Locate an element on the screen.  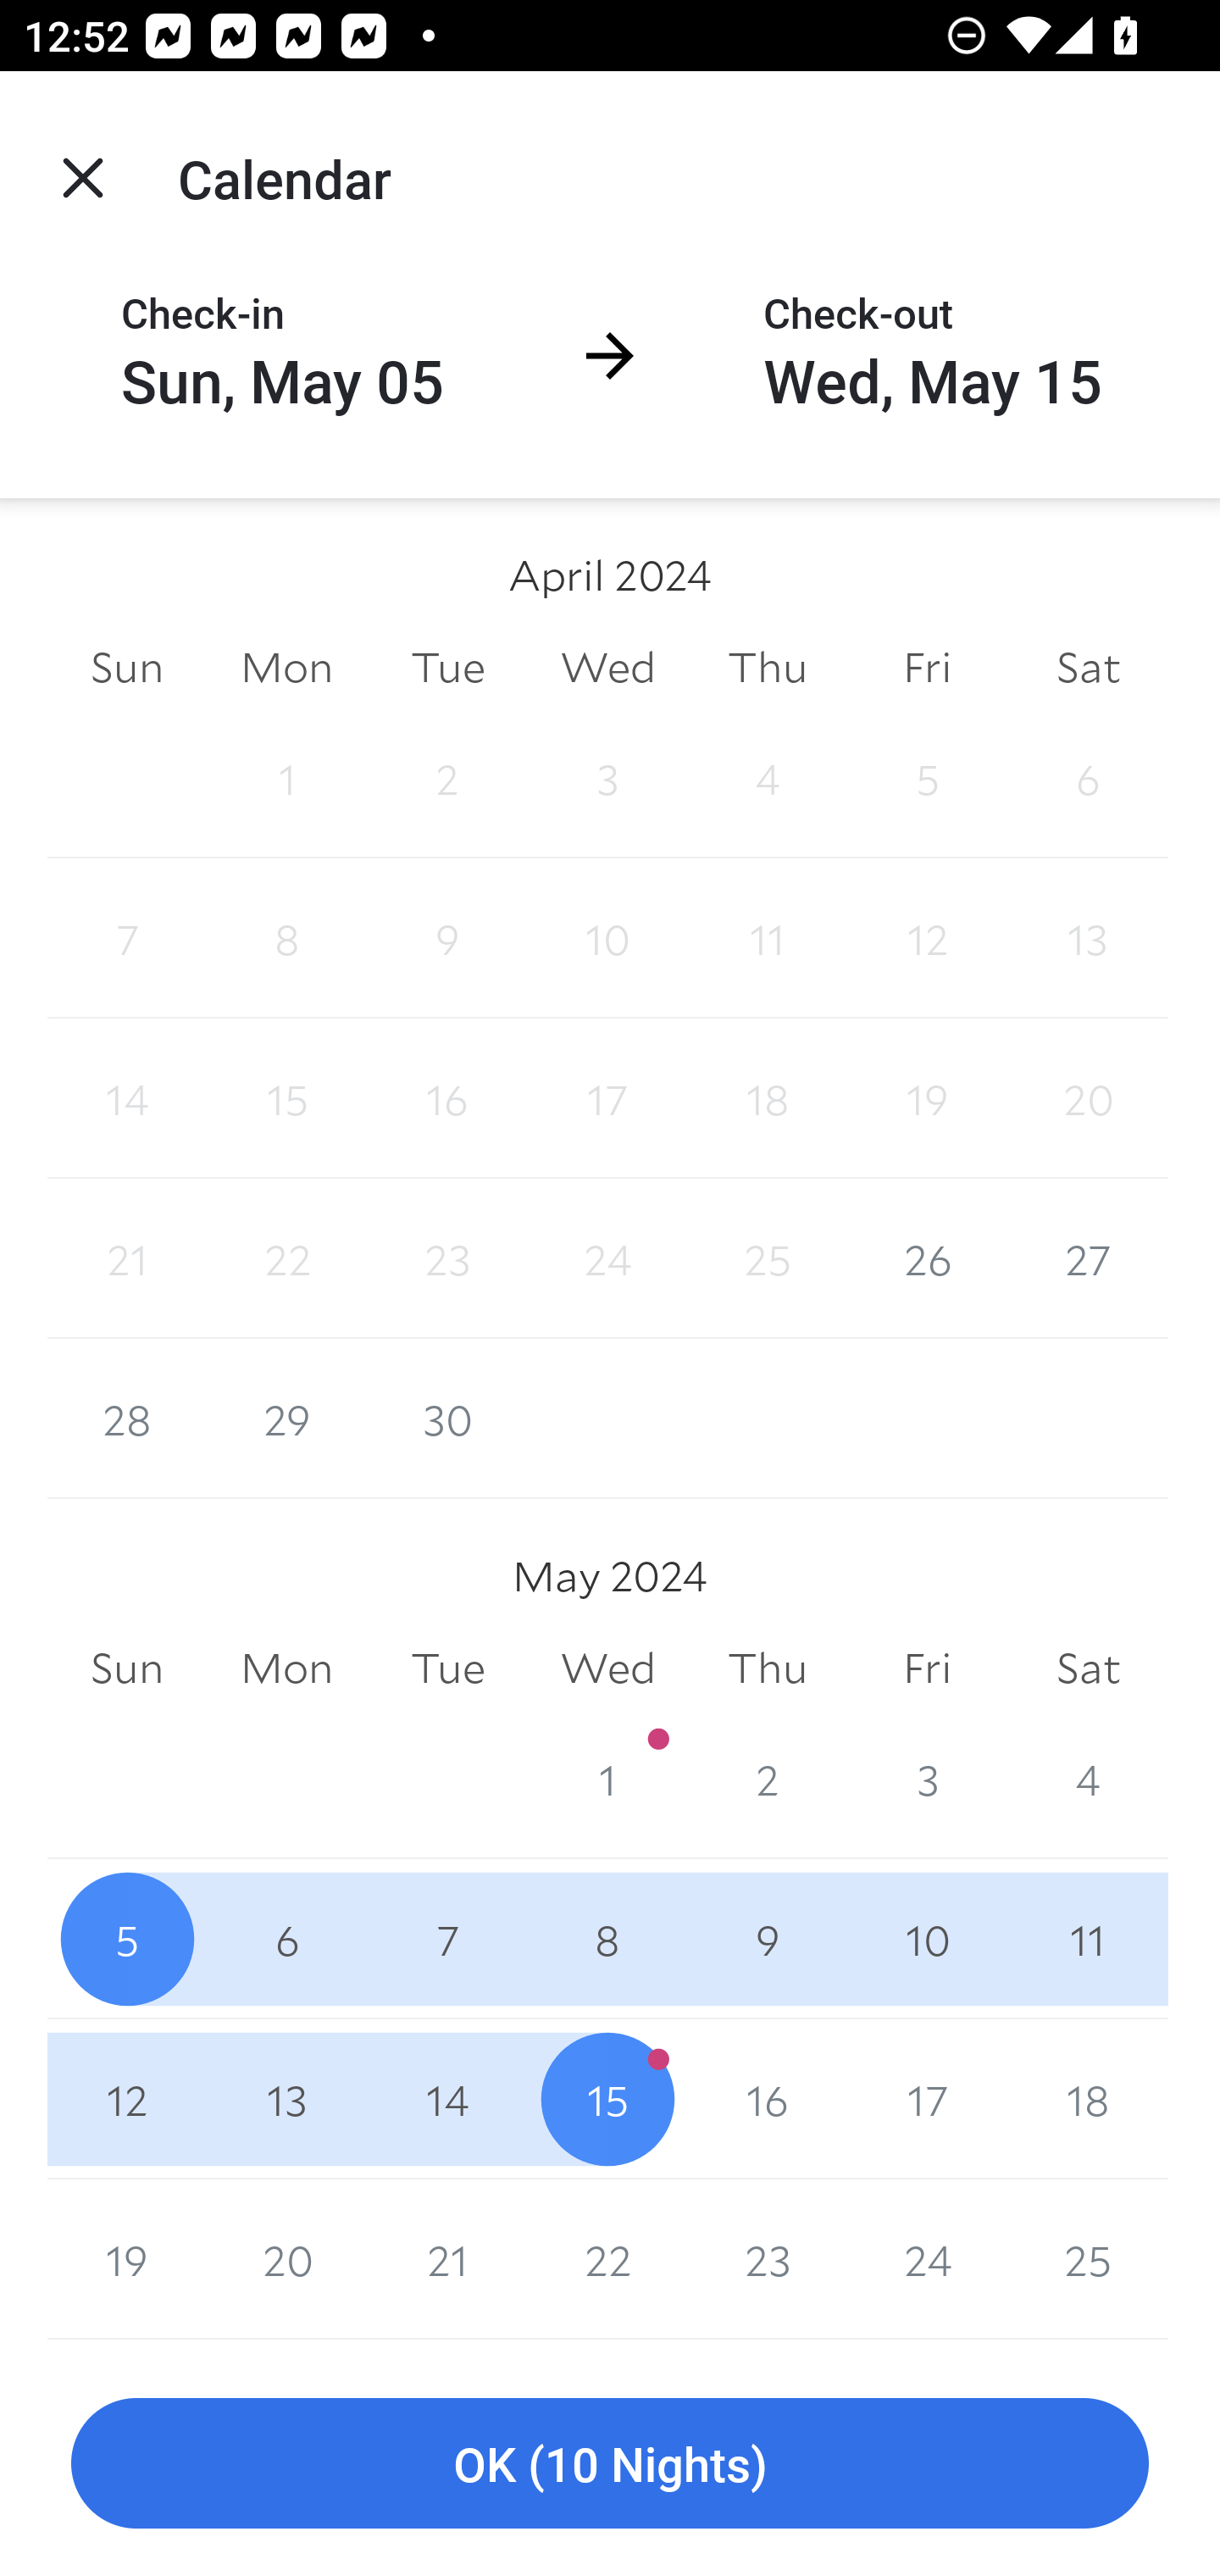
19 19 April 2024 is located at coordinates (927, 1098).